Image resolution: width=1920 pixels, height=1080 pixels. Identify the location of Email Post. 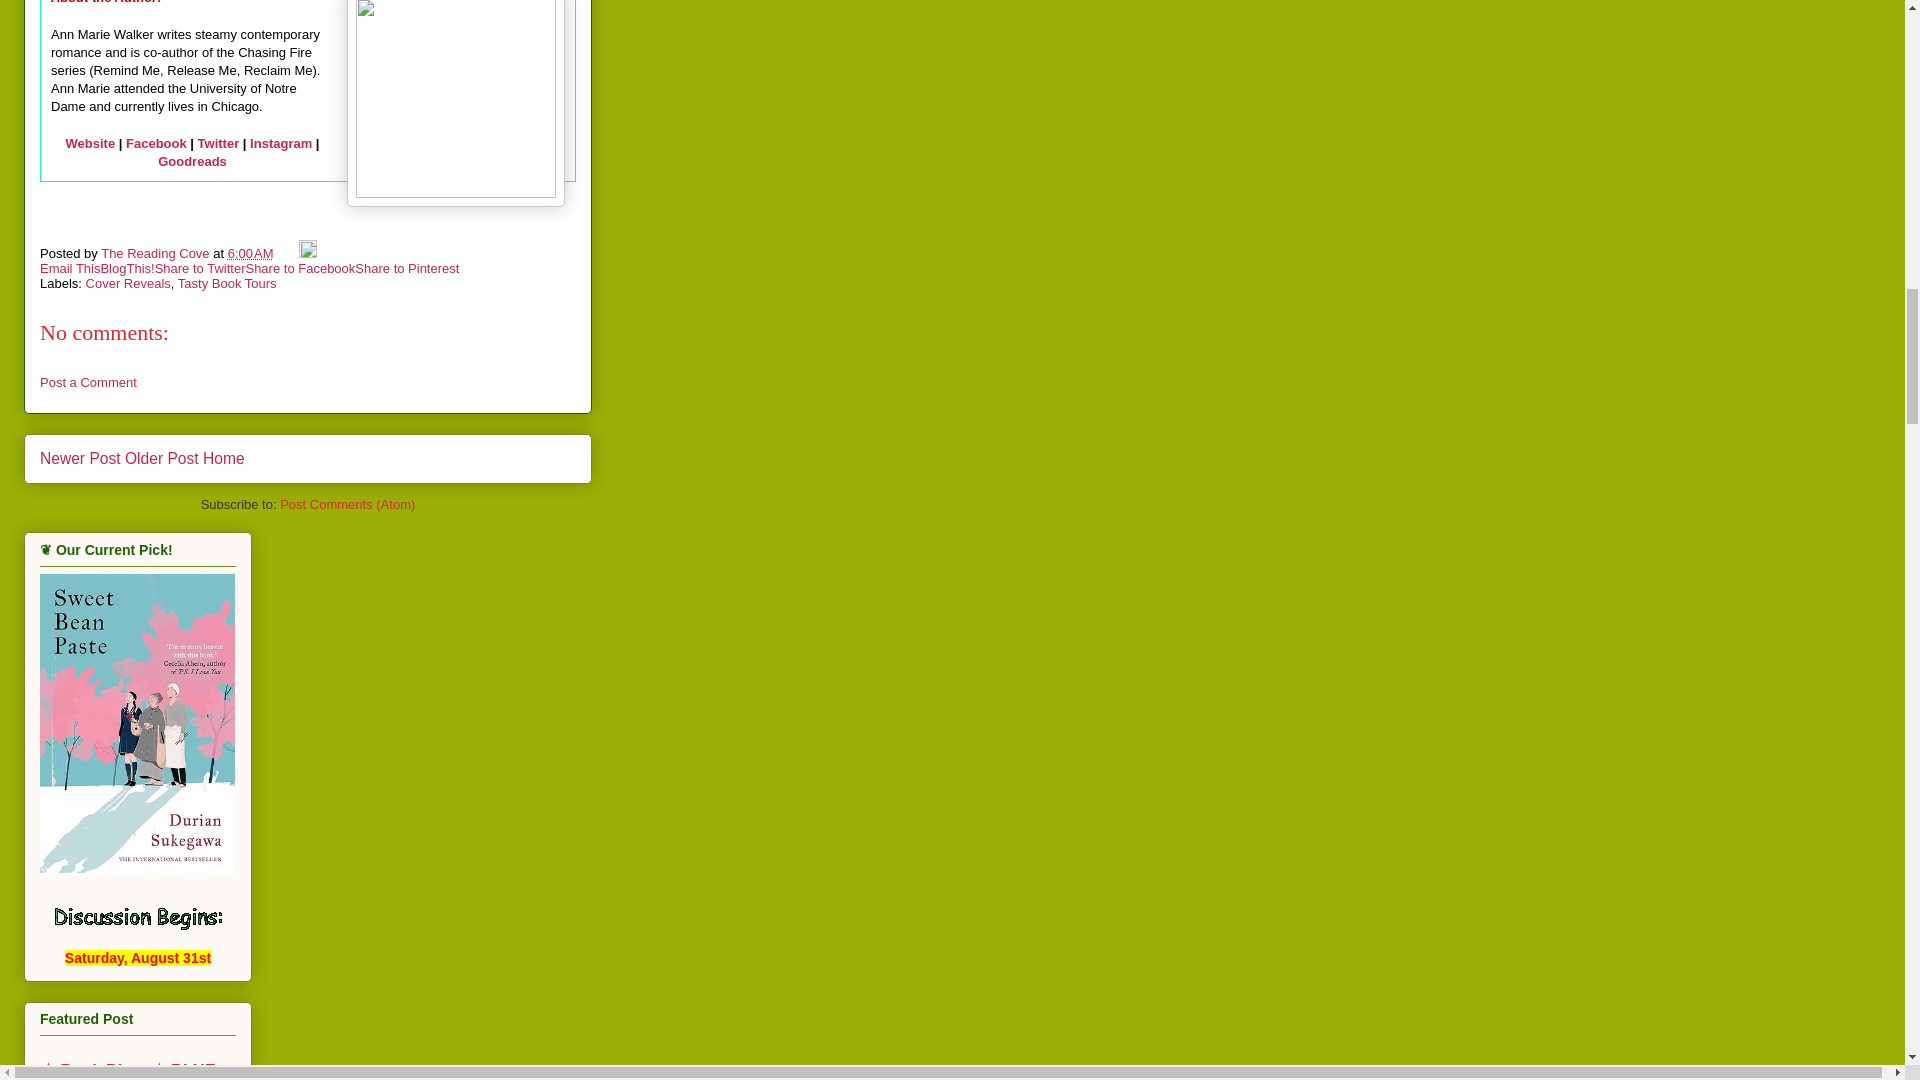
(288, 254).